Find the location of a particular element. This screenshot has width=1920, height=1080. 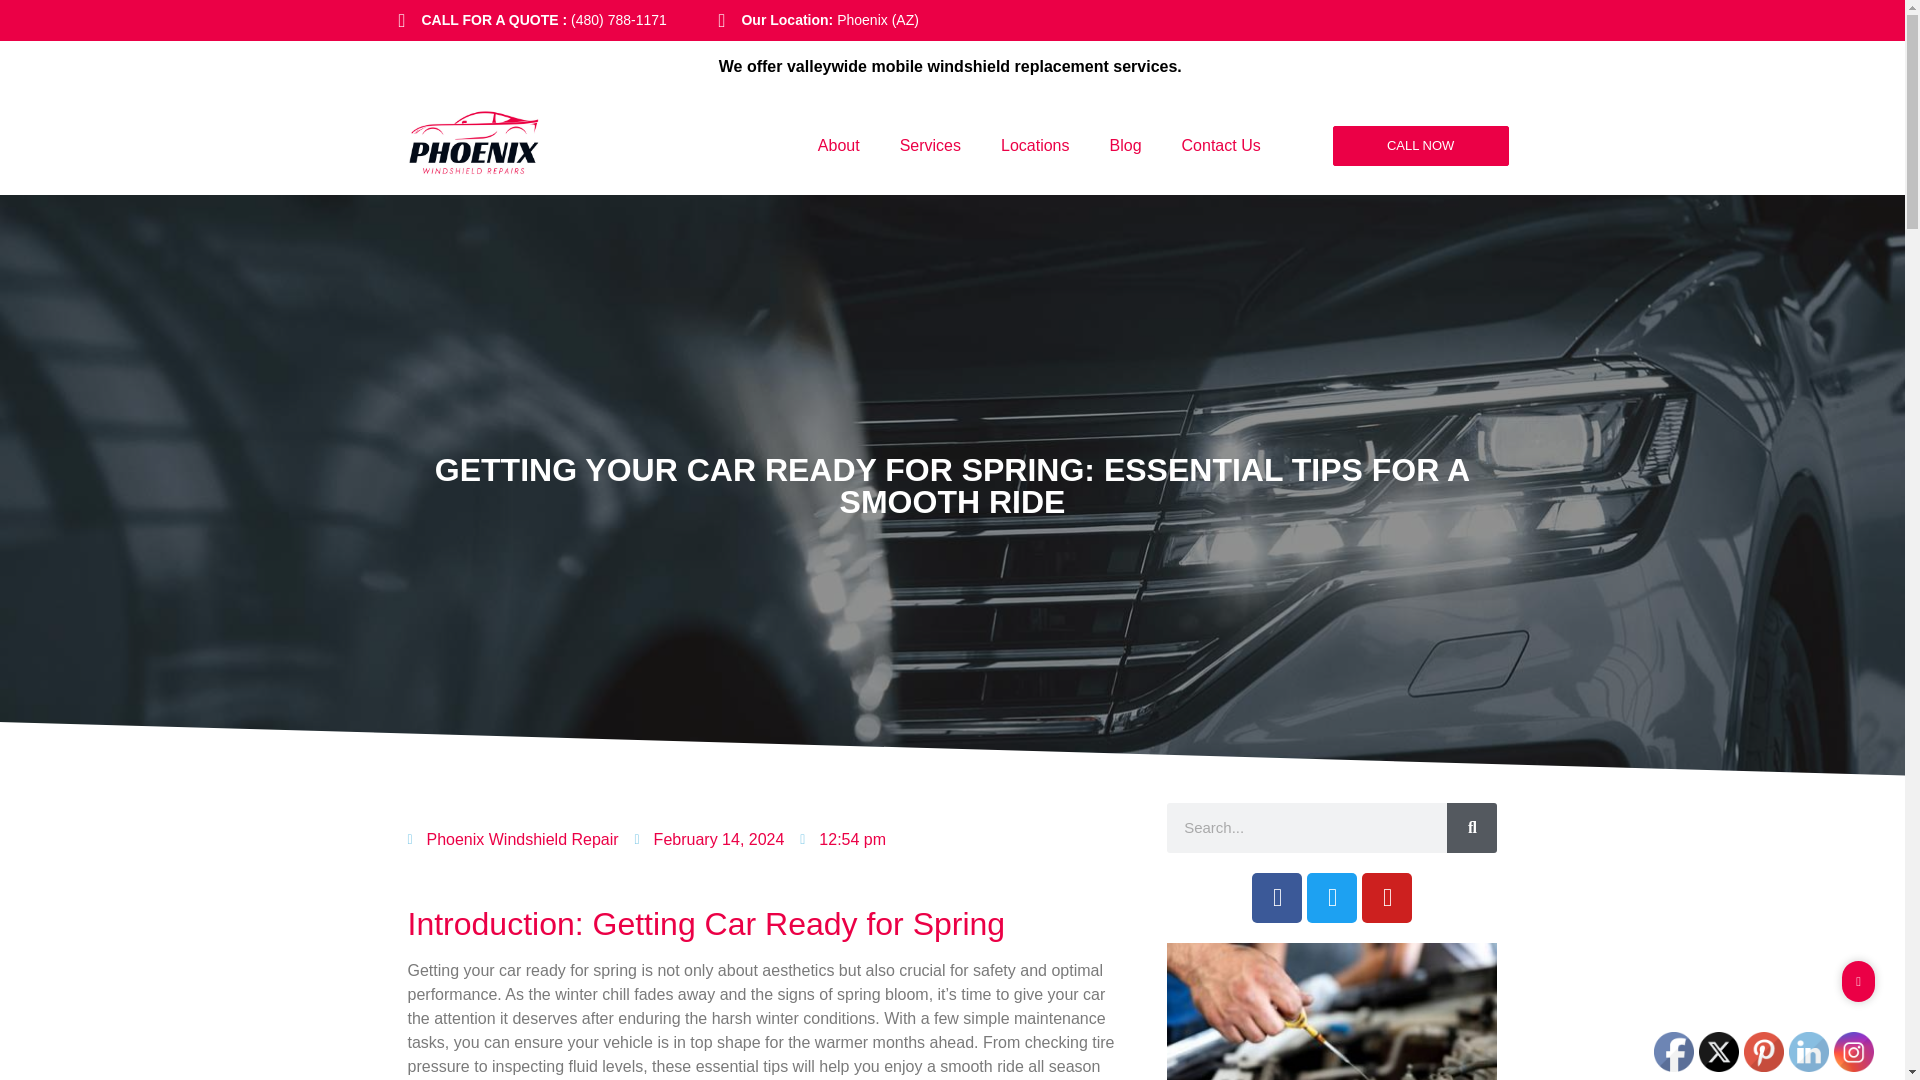

LinkedIn is located at coordinates (1809, 1052).